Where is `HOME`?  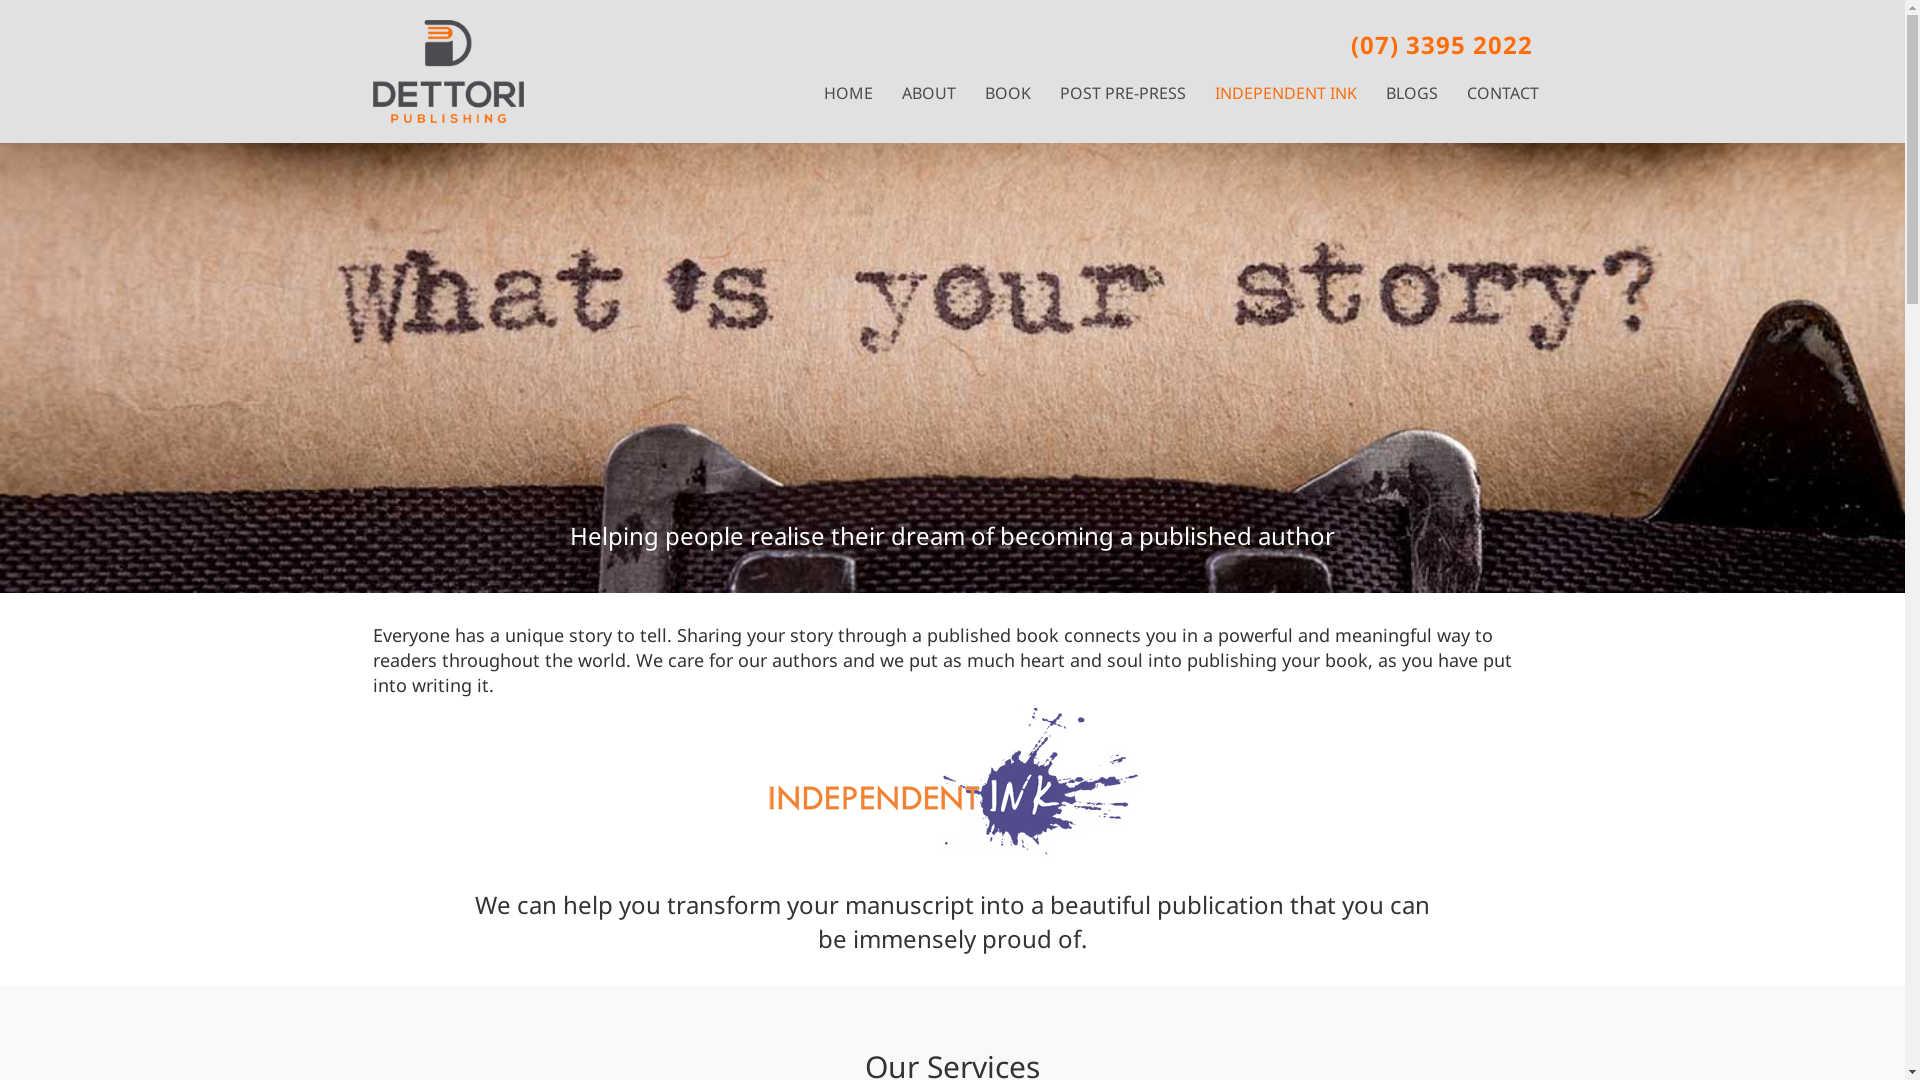
HOME is located at coordinates (848, 93).